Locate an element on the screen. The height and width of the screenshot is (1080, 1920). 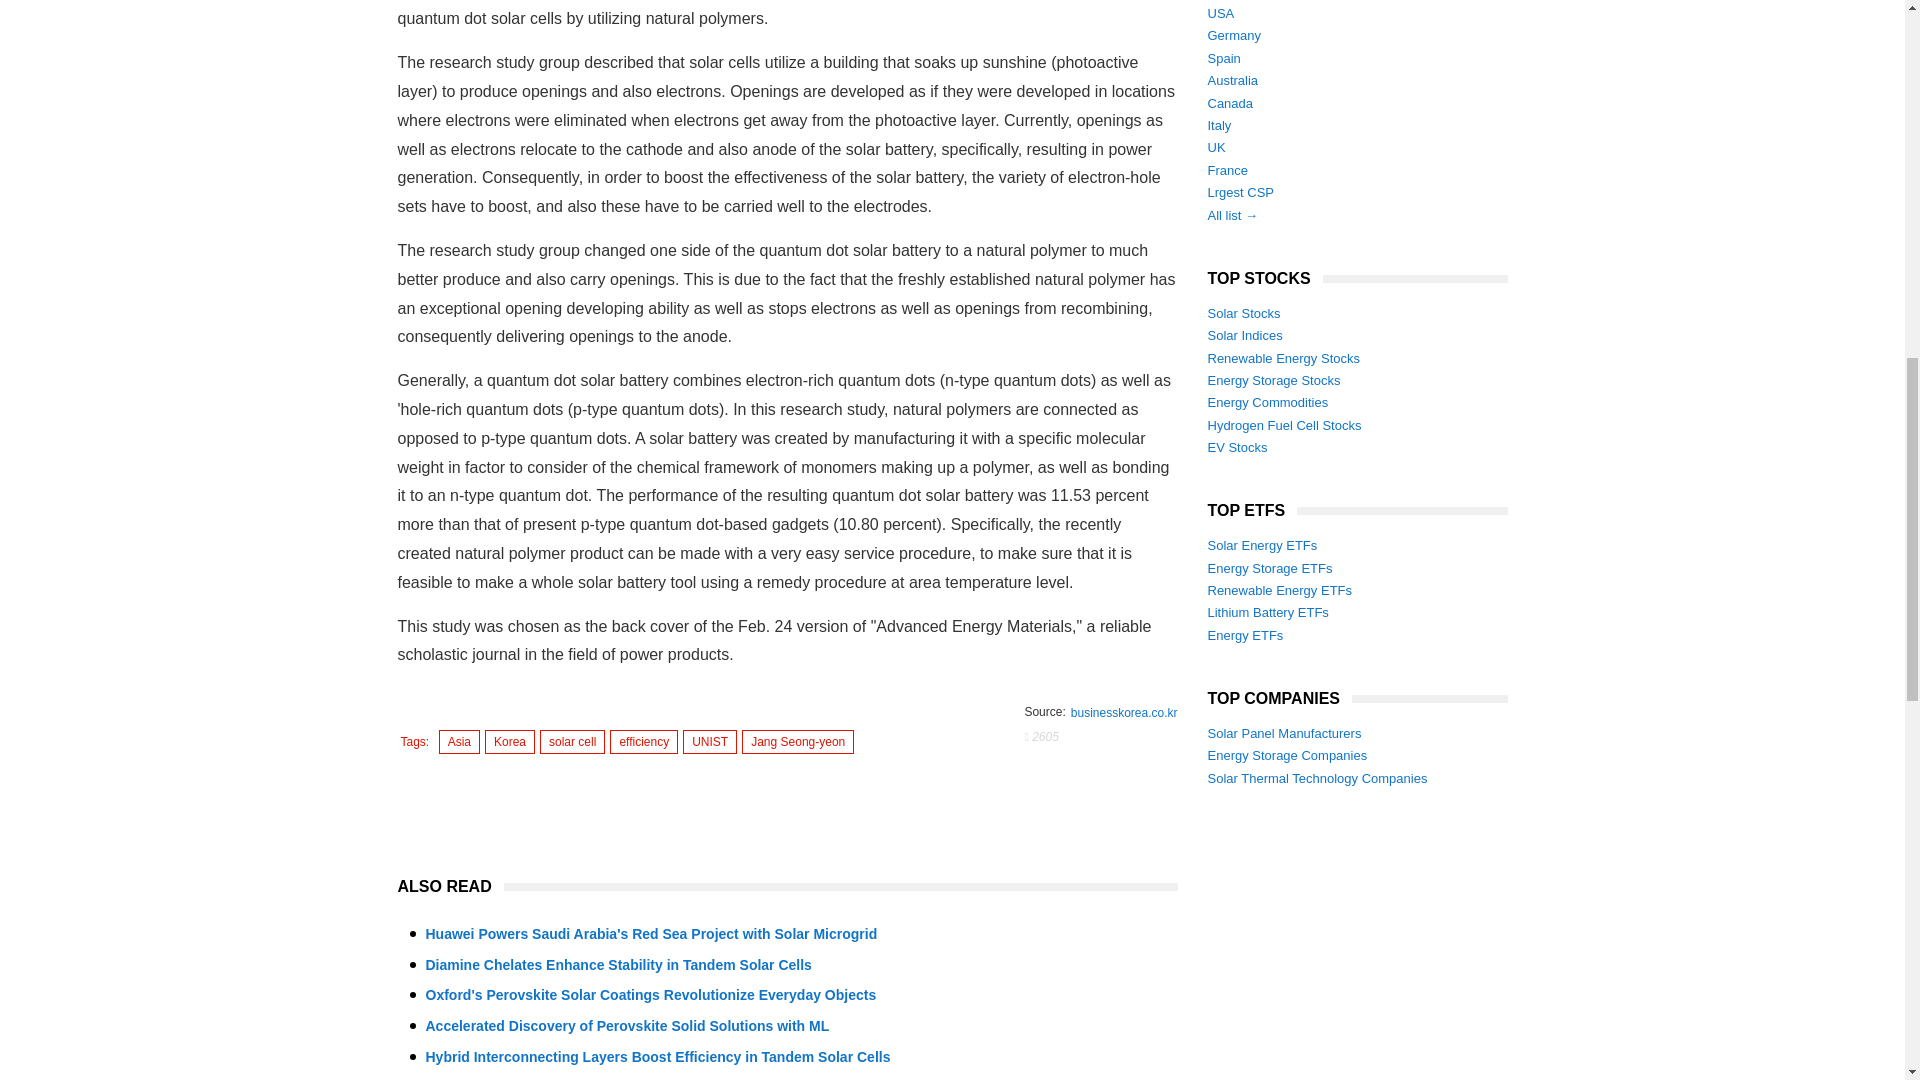
Diamine Chelates Enhance Stability in Tandem Solar Cells is located at coordinates (619, 964).